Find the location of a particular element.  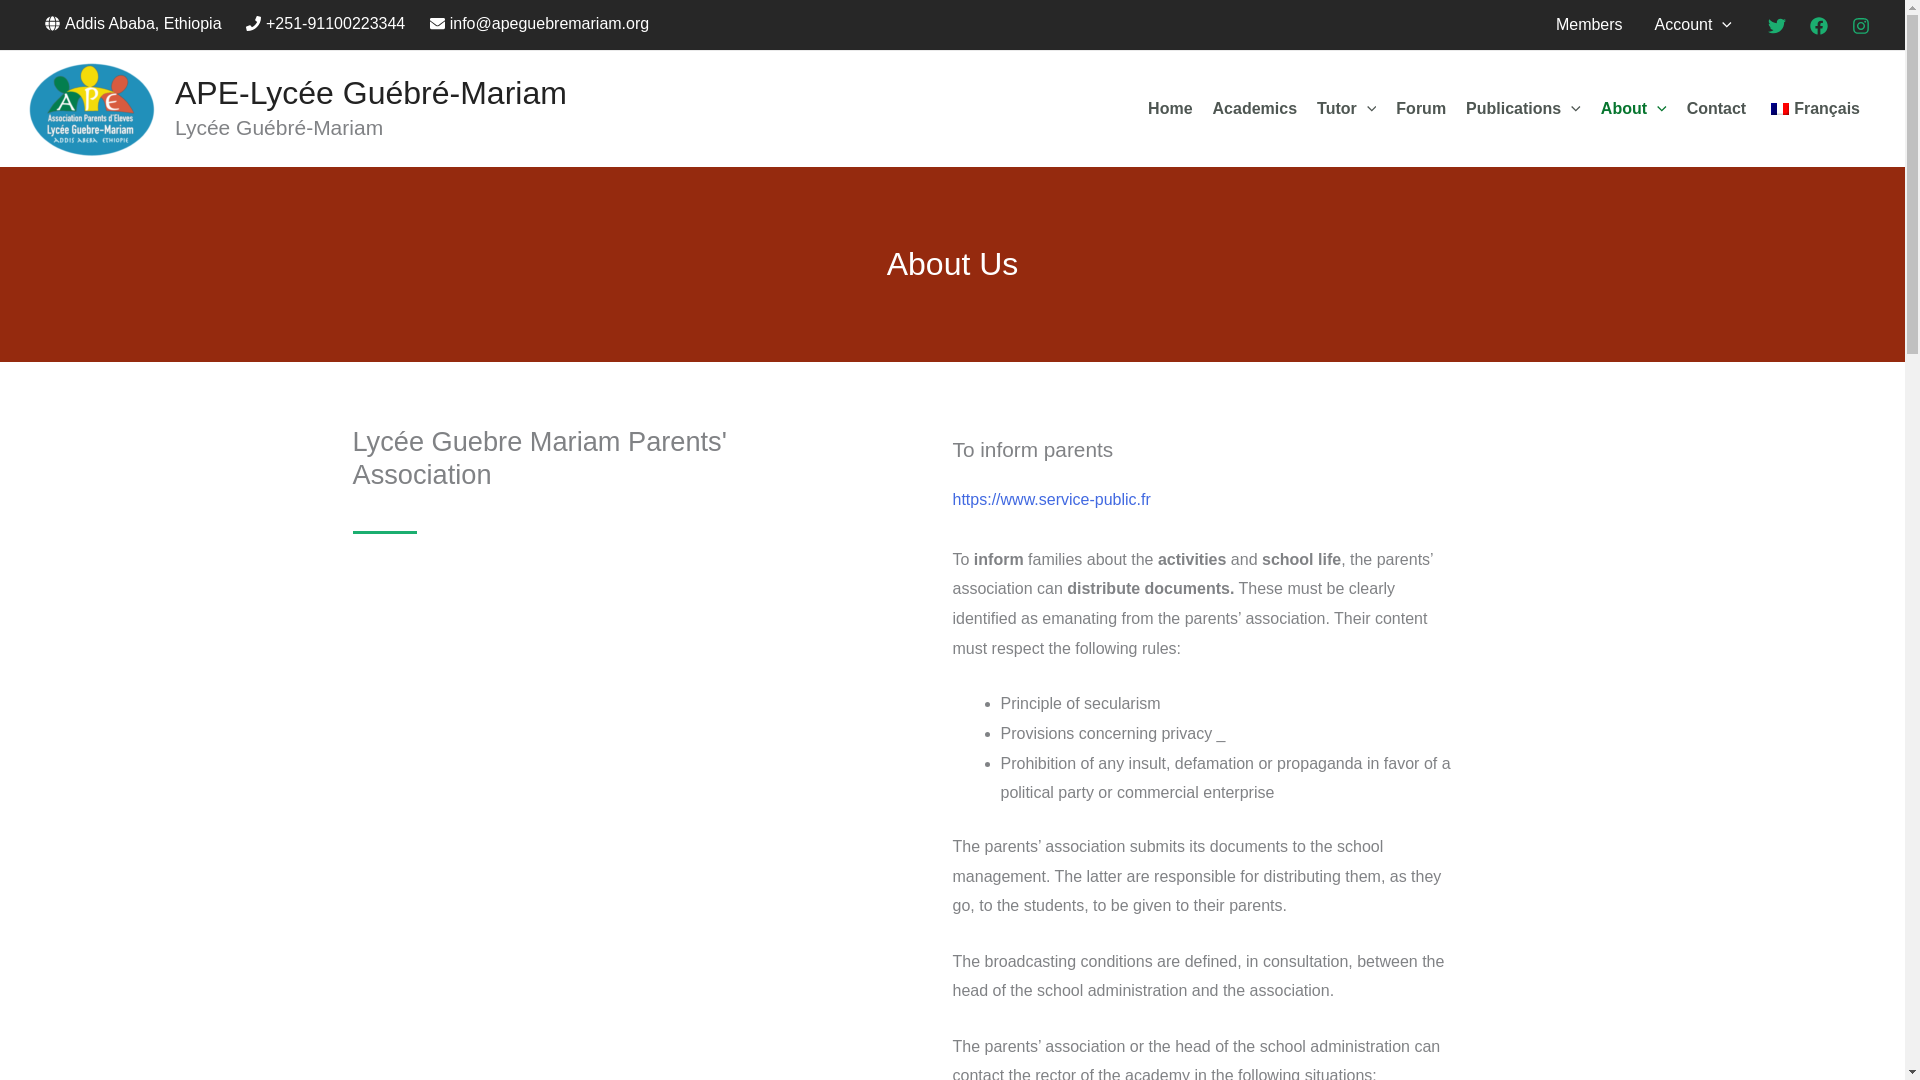

Members is located at coordinates (1589, 24).